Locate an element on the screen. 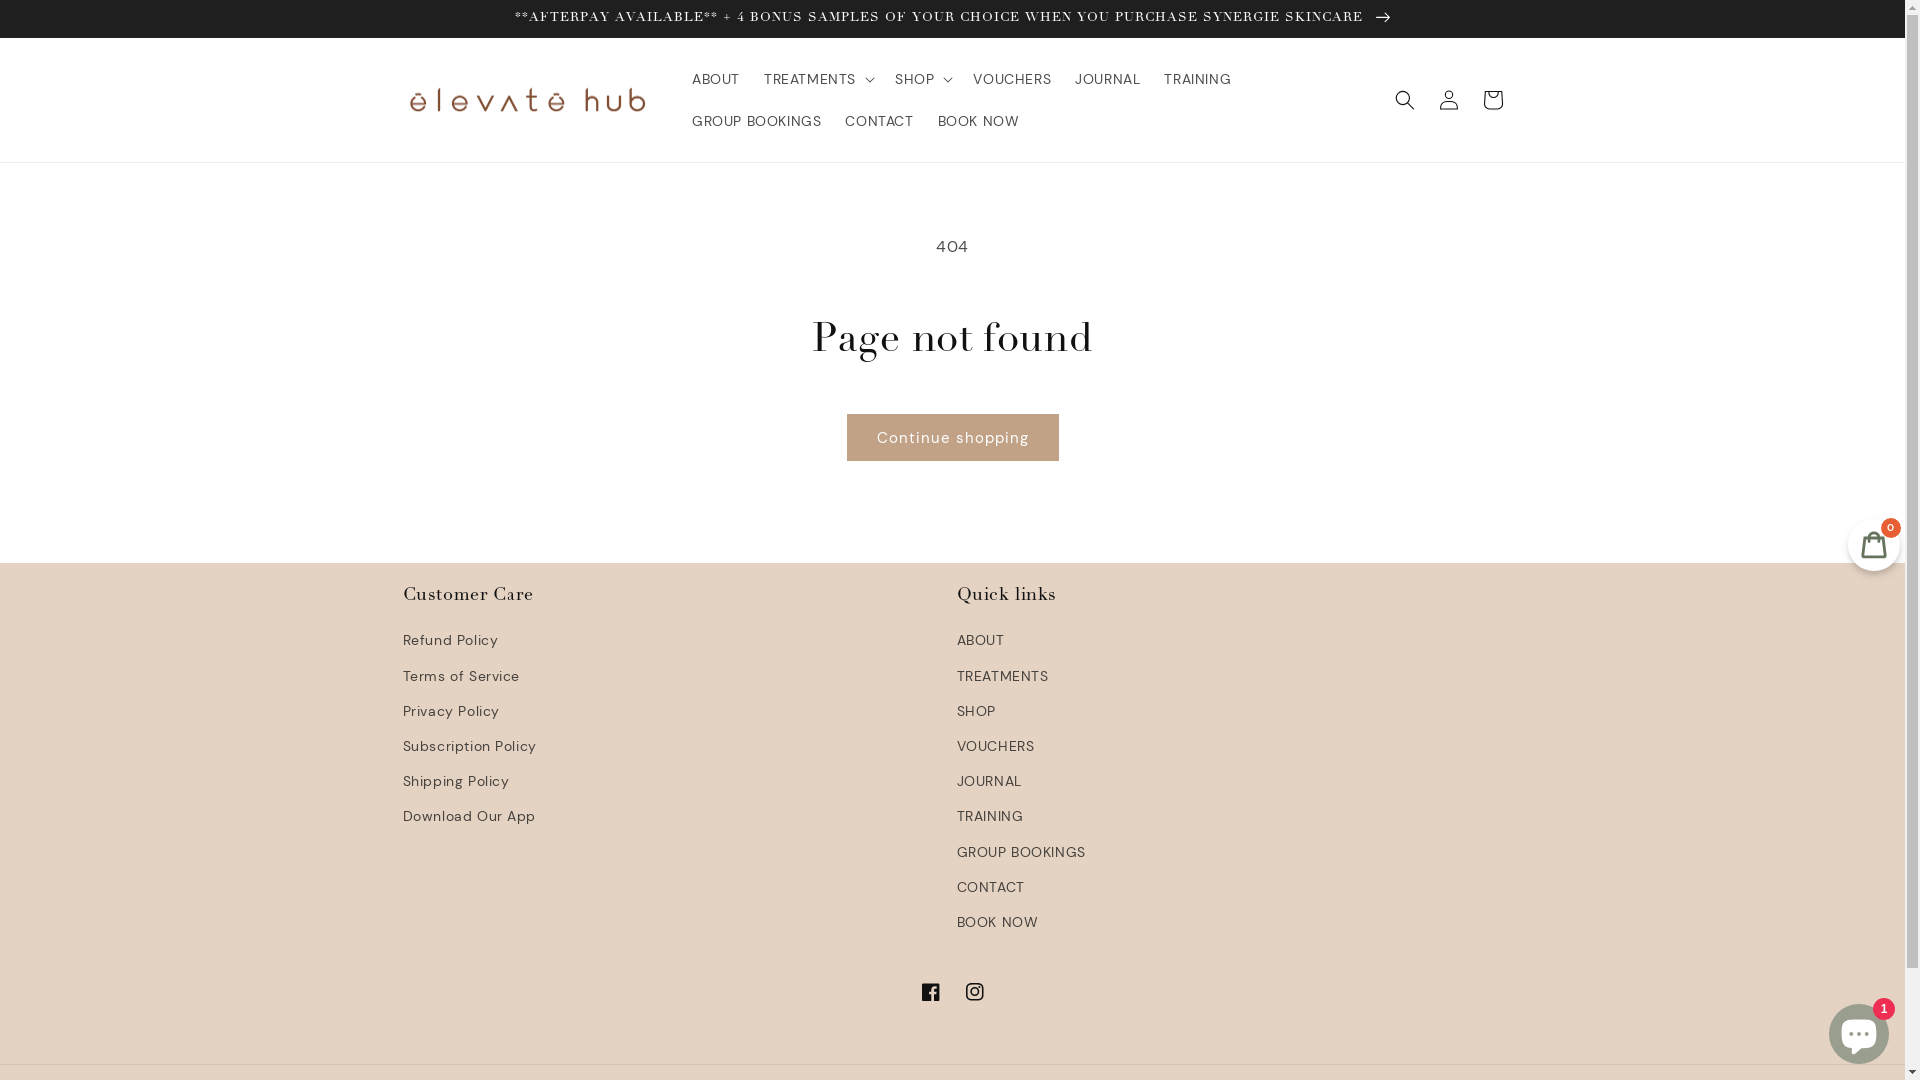  Subscription Policy is located at coordinates (469, 746).